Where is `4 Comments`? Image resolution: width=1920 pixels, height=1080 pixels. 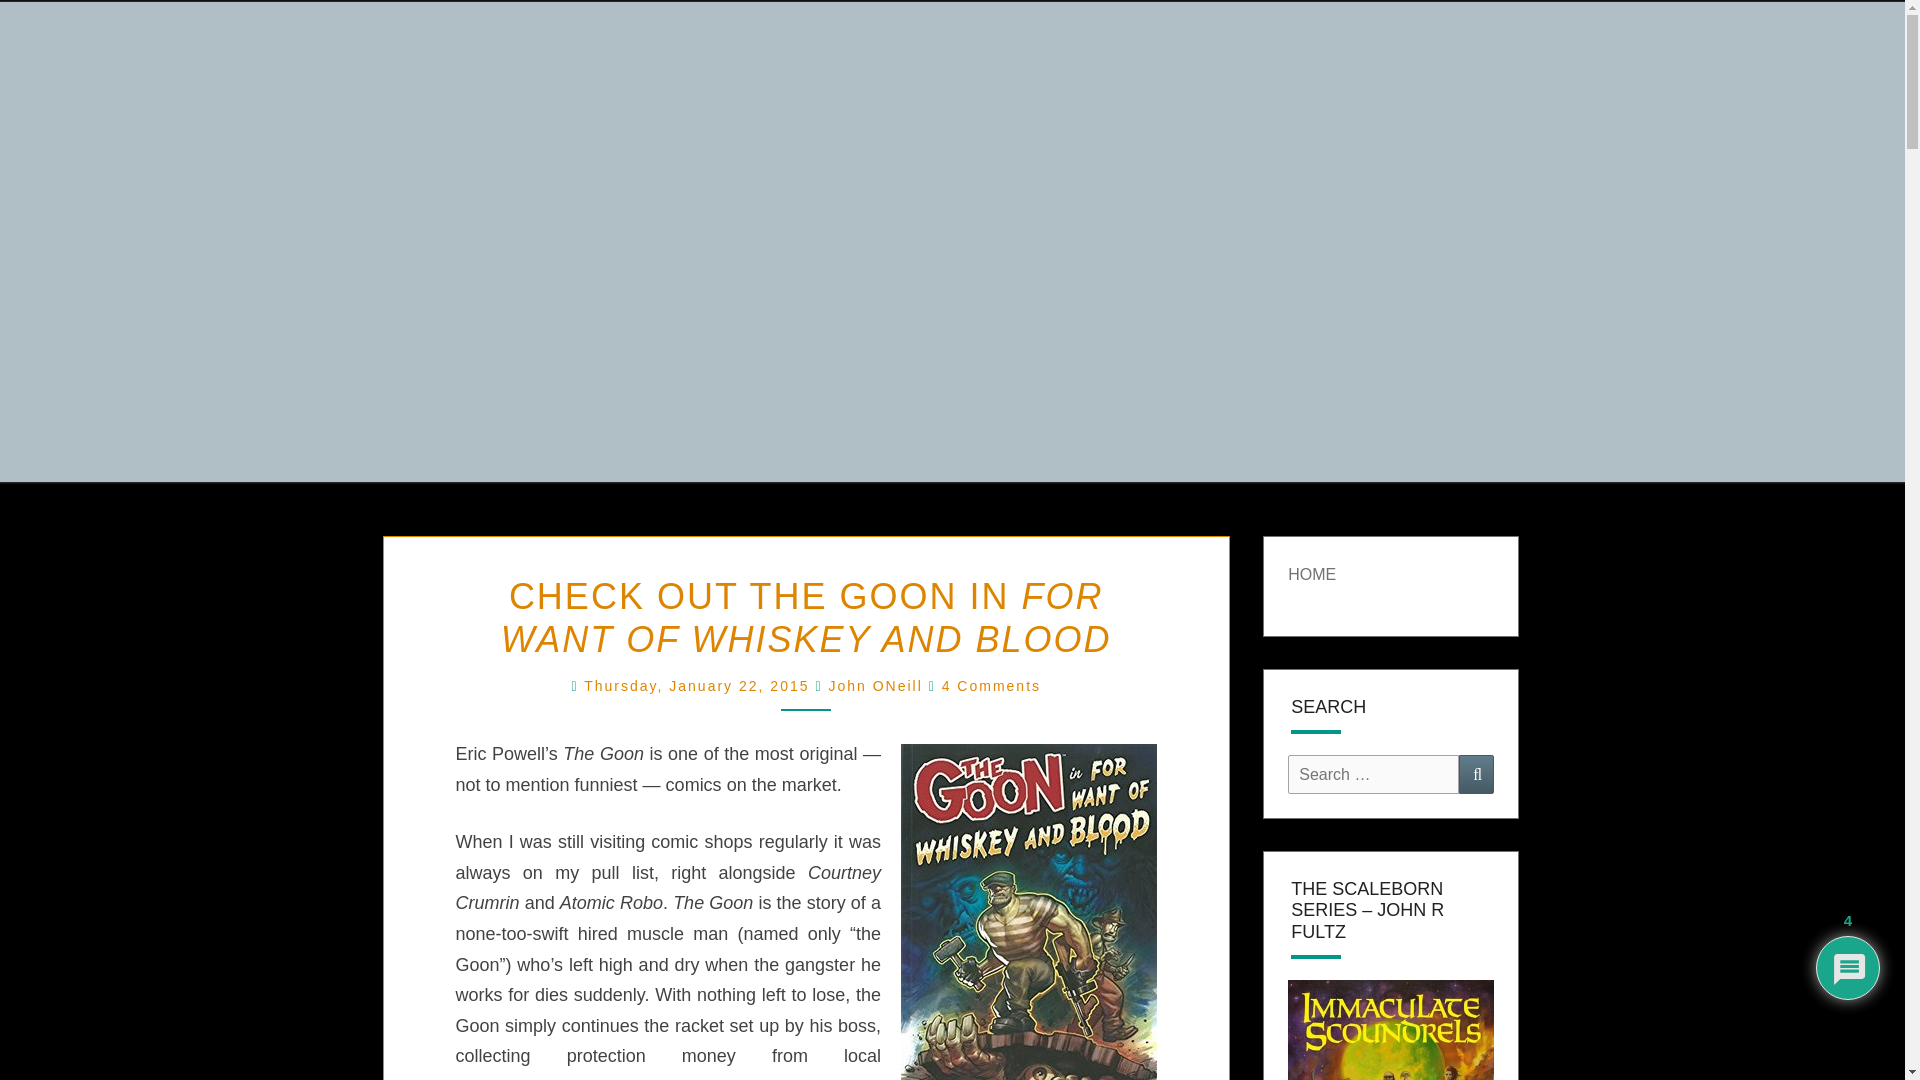
4 Comments is located at coordinates (991, 686).